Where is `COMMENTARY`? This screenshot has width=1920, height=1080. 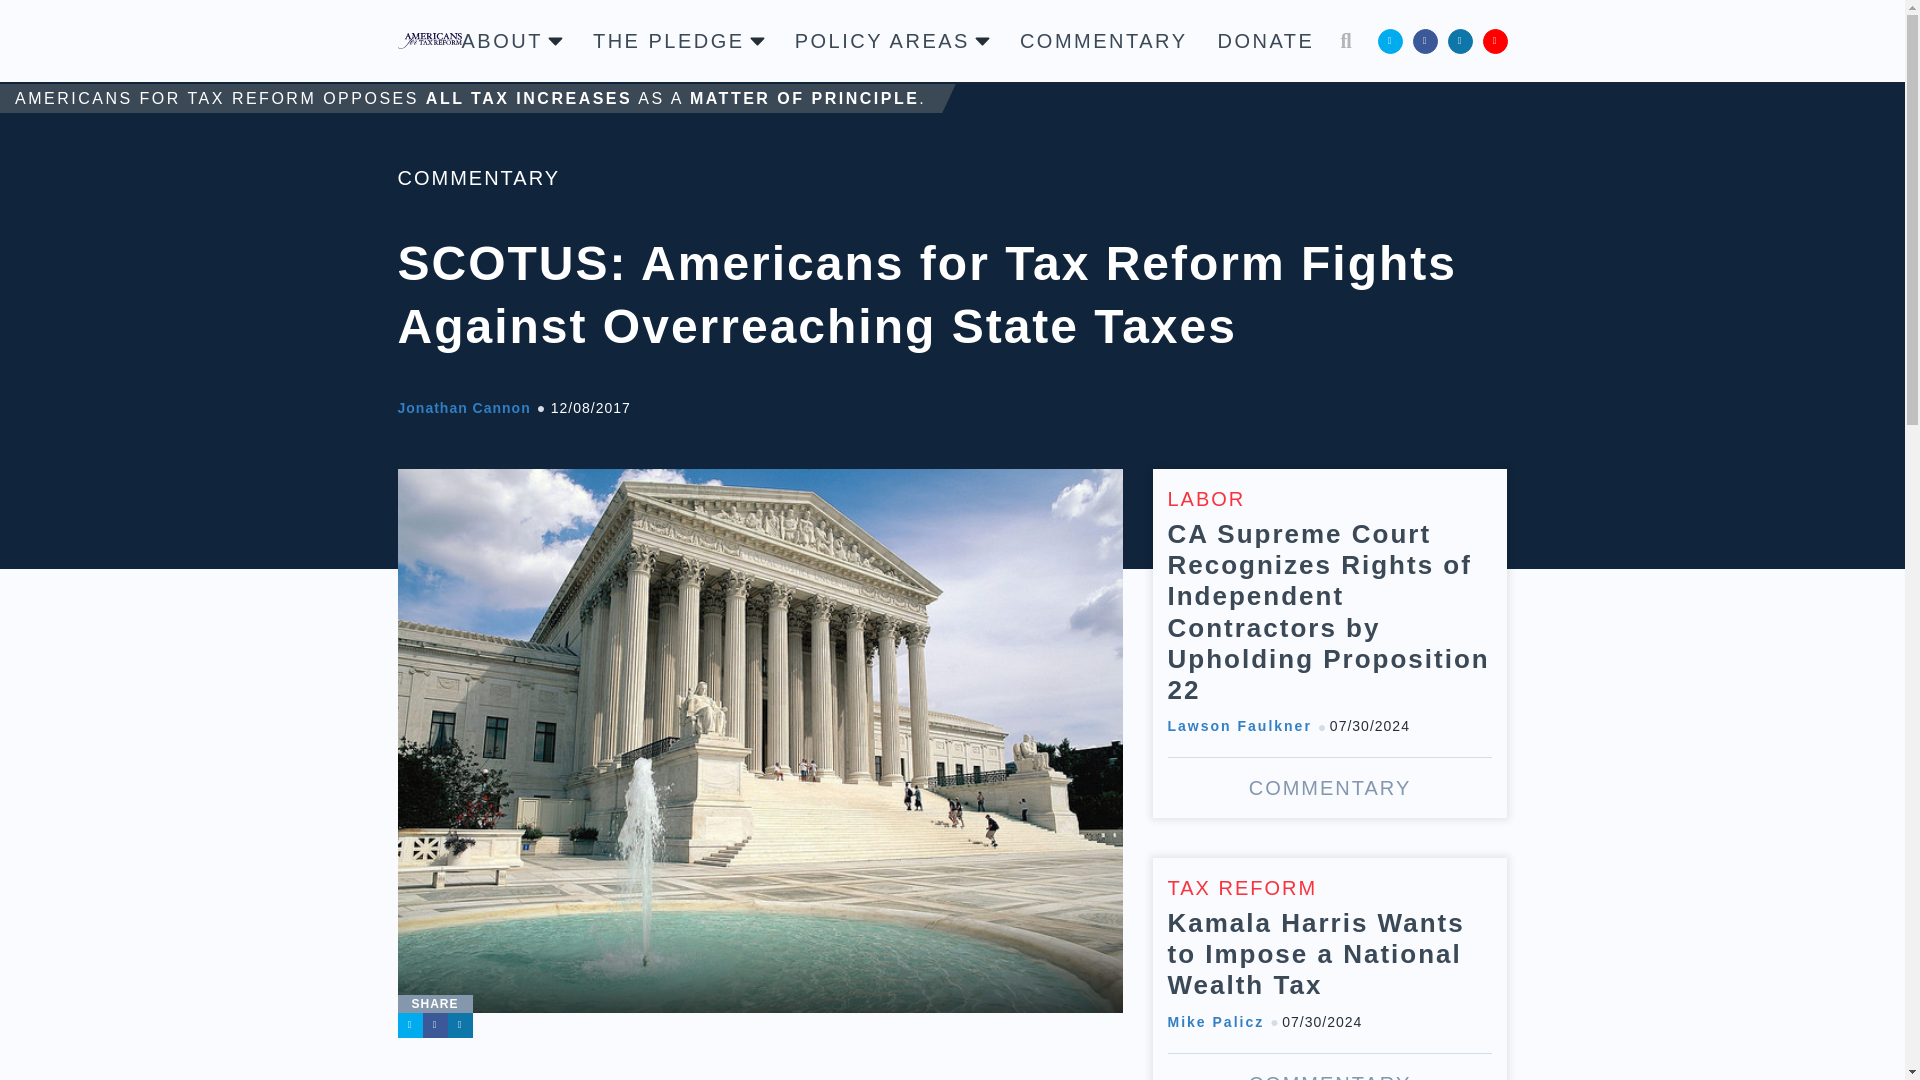
COMMENTARY is located at coordinates (1104, 40).